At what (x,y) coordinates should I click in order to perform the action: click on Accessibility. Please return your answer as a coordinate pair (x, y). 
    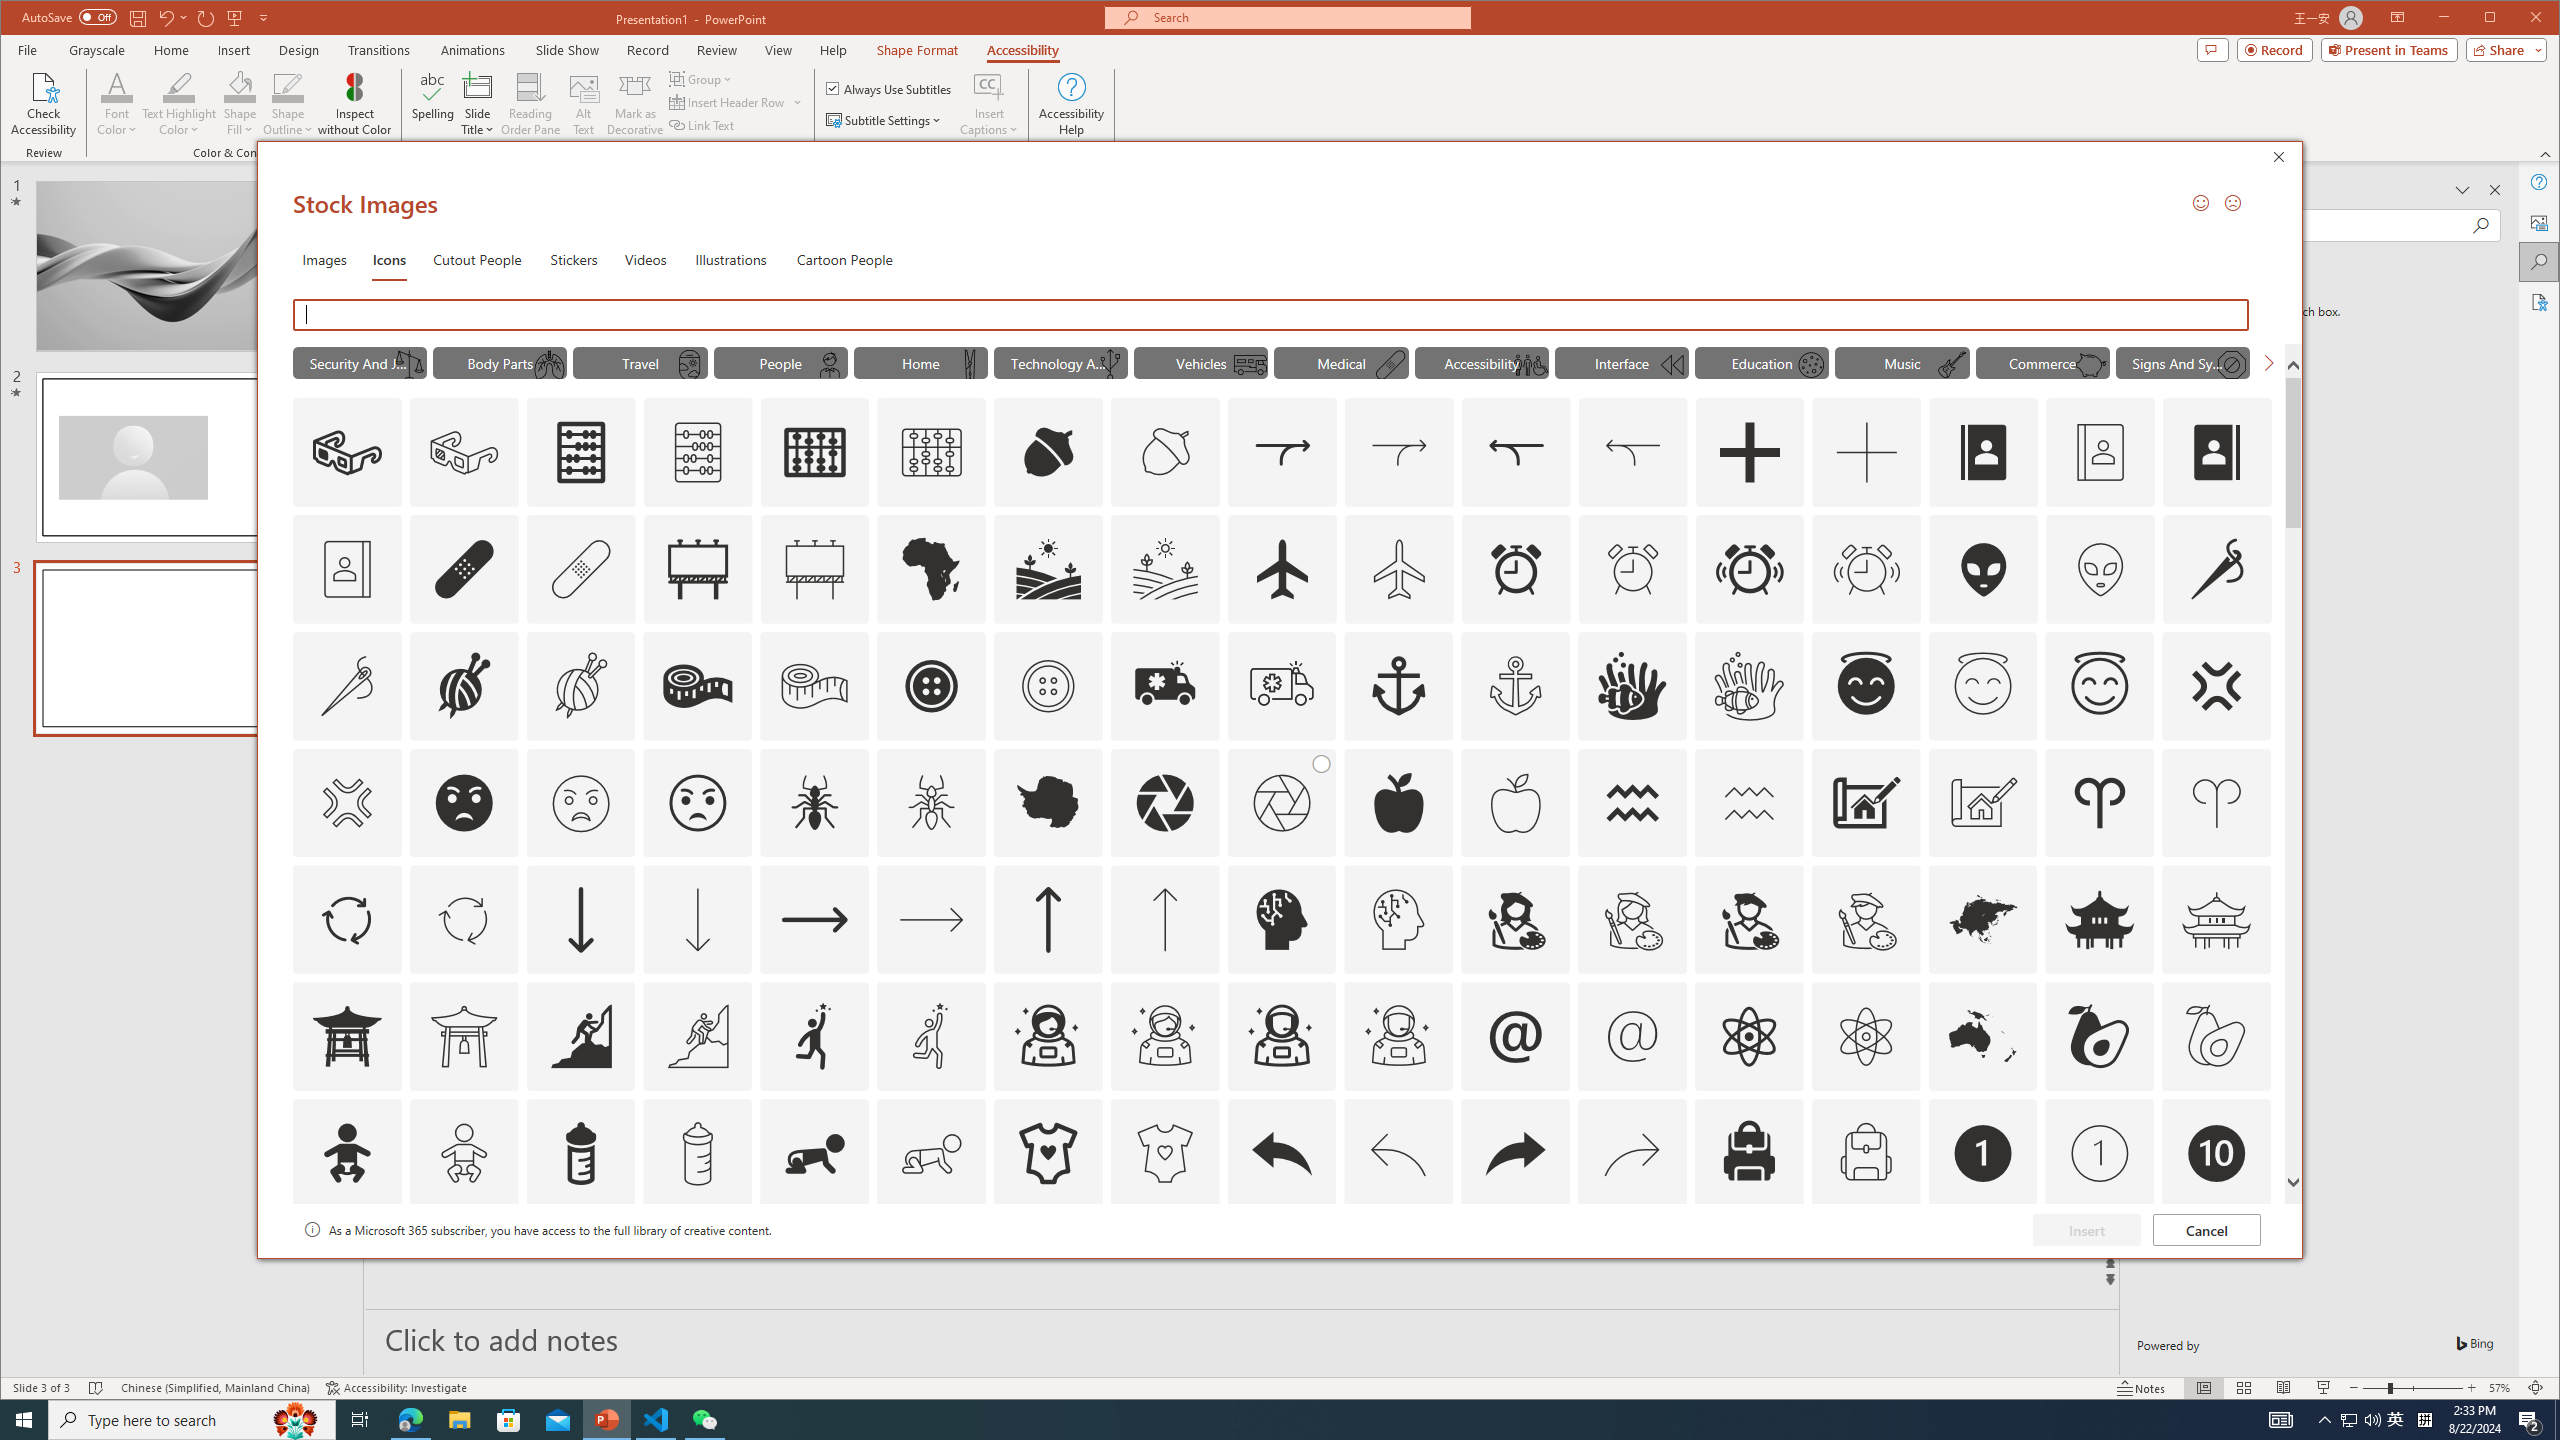
    Looking at the image, I should click on (2540, 302).